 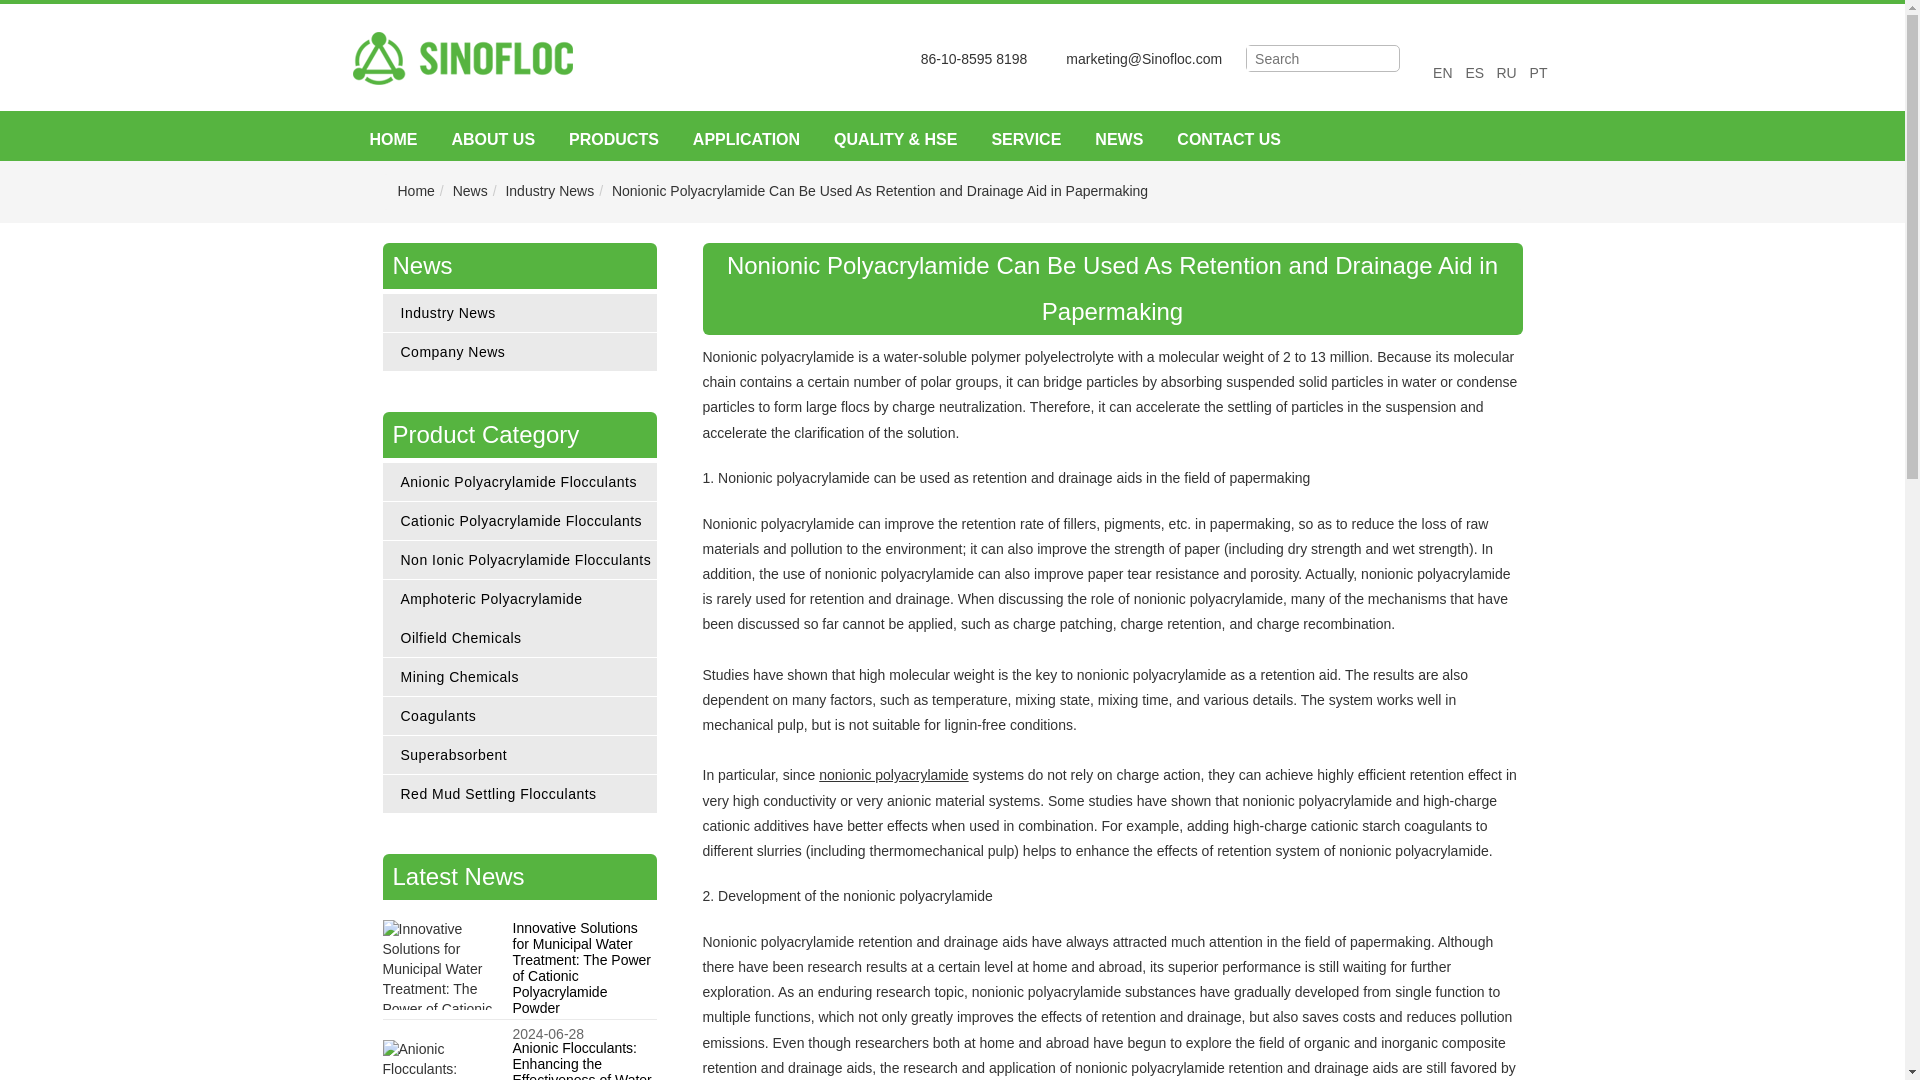 What do you see at coordinates (1118, 140) in the screenshot?
I see `NEWS` at bounding box center [1118, 140].